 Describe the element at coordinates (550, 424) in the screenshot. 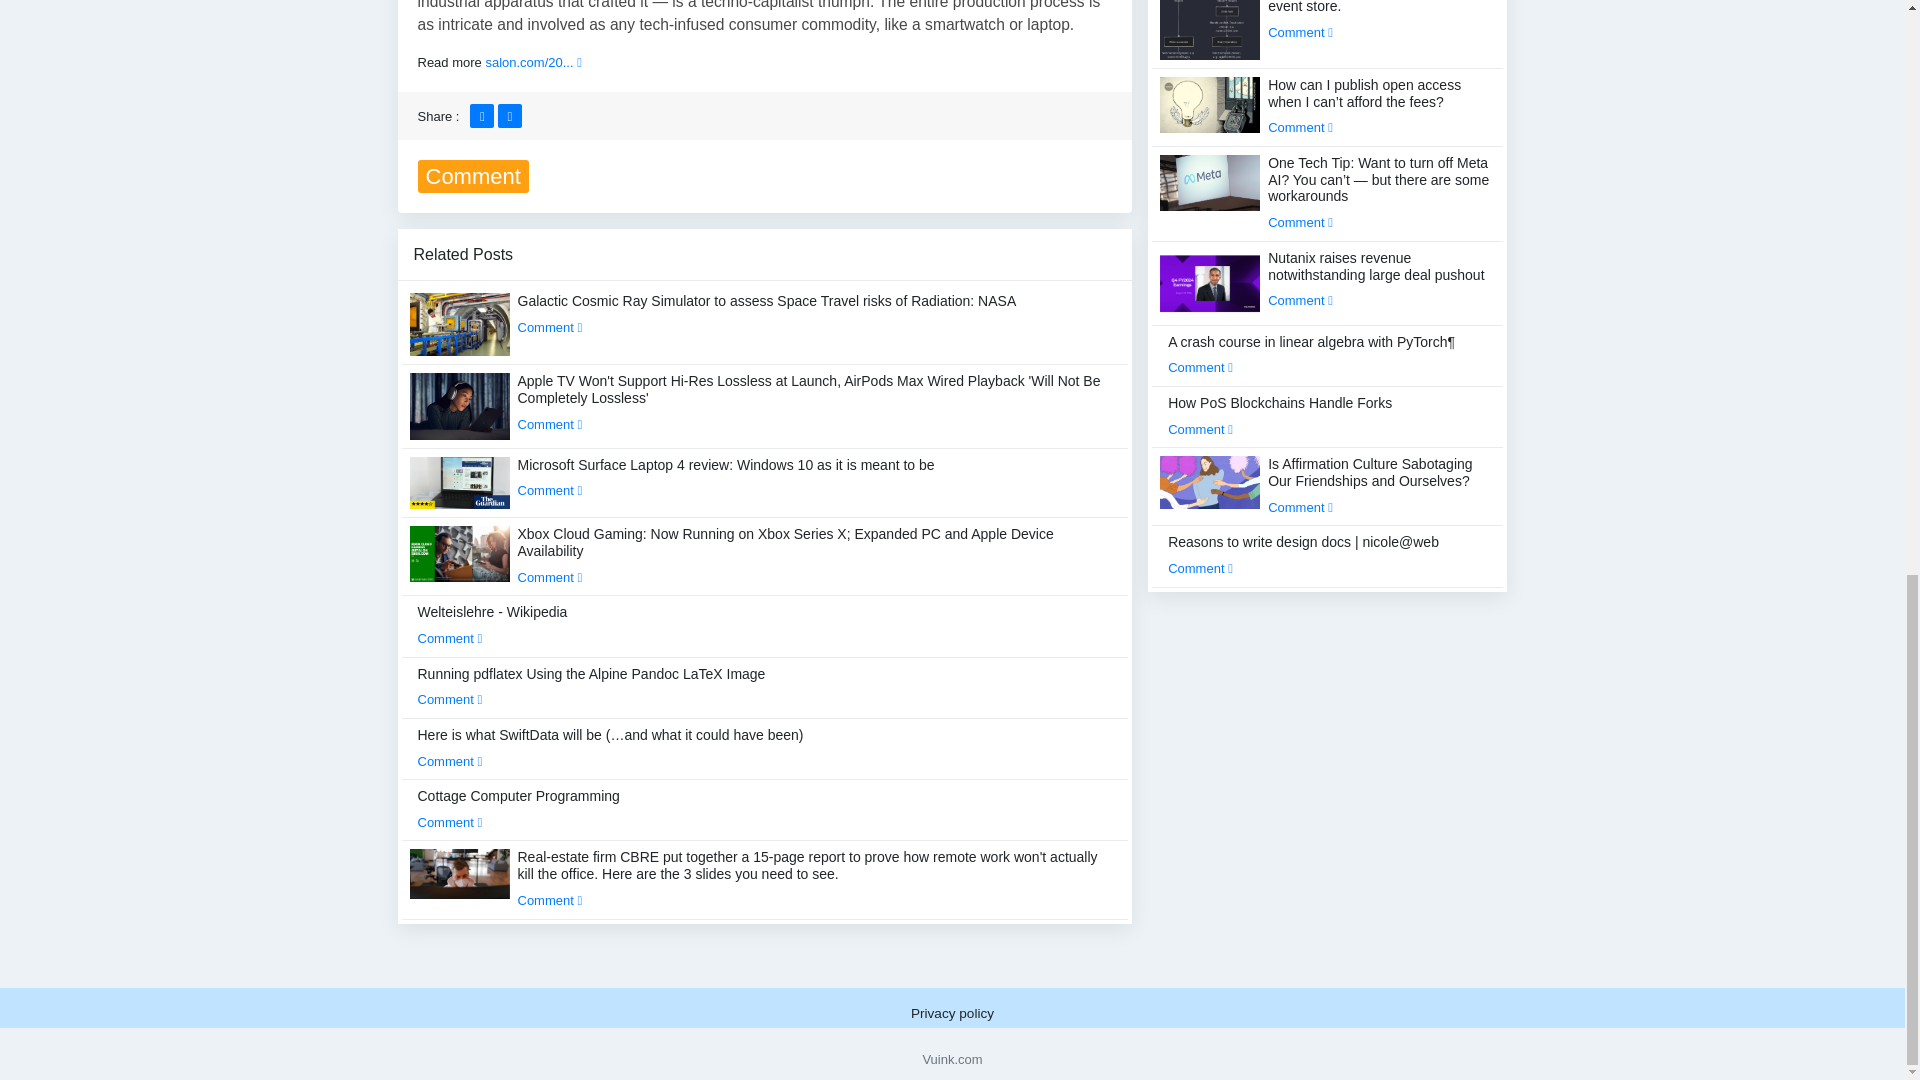

I see `Comment` at that location.